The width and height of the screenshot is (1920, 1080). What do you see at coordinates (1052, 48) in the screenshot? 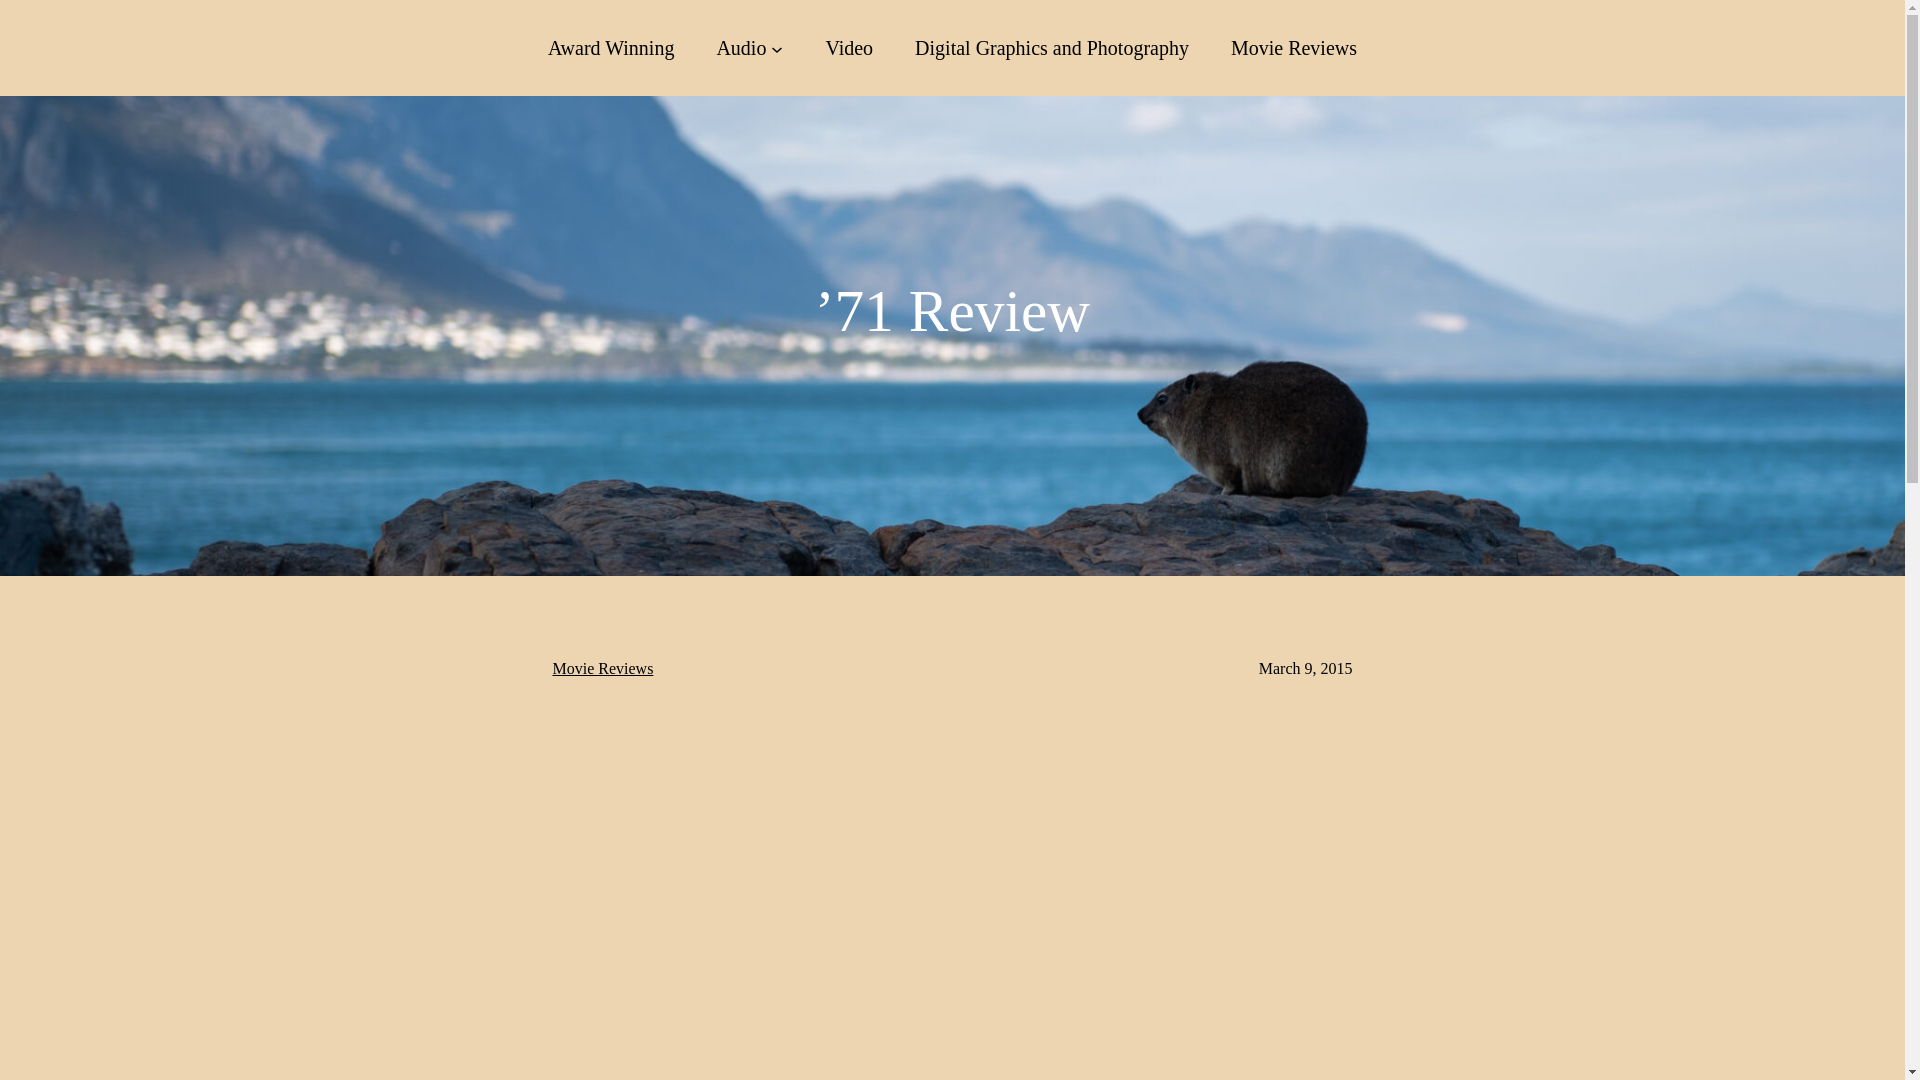
I see `Digital Graphics and Photography` at bounding box center [1052, 48].